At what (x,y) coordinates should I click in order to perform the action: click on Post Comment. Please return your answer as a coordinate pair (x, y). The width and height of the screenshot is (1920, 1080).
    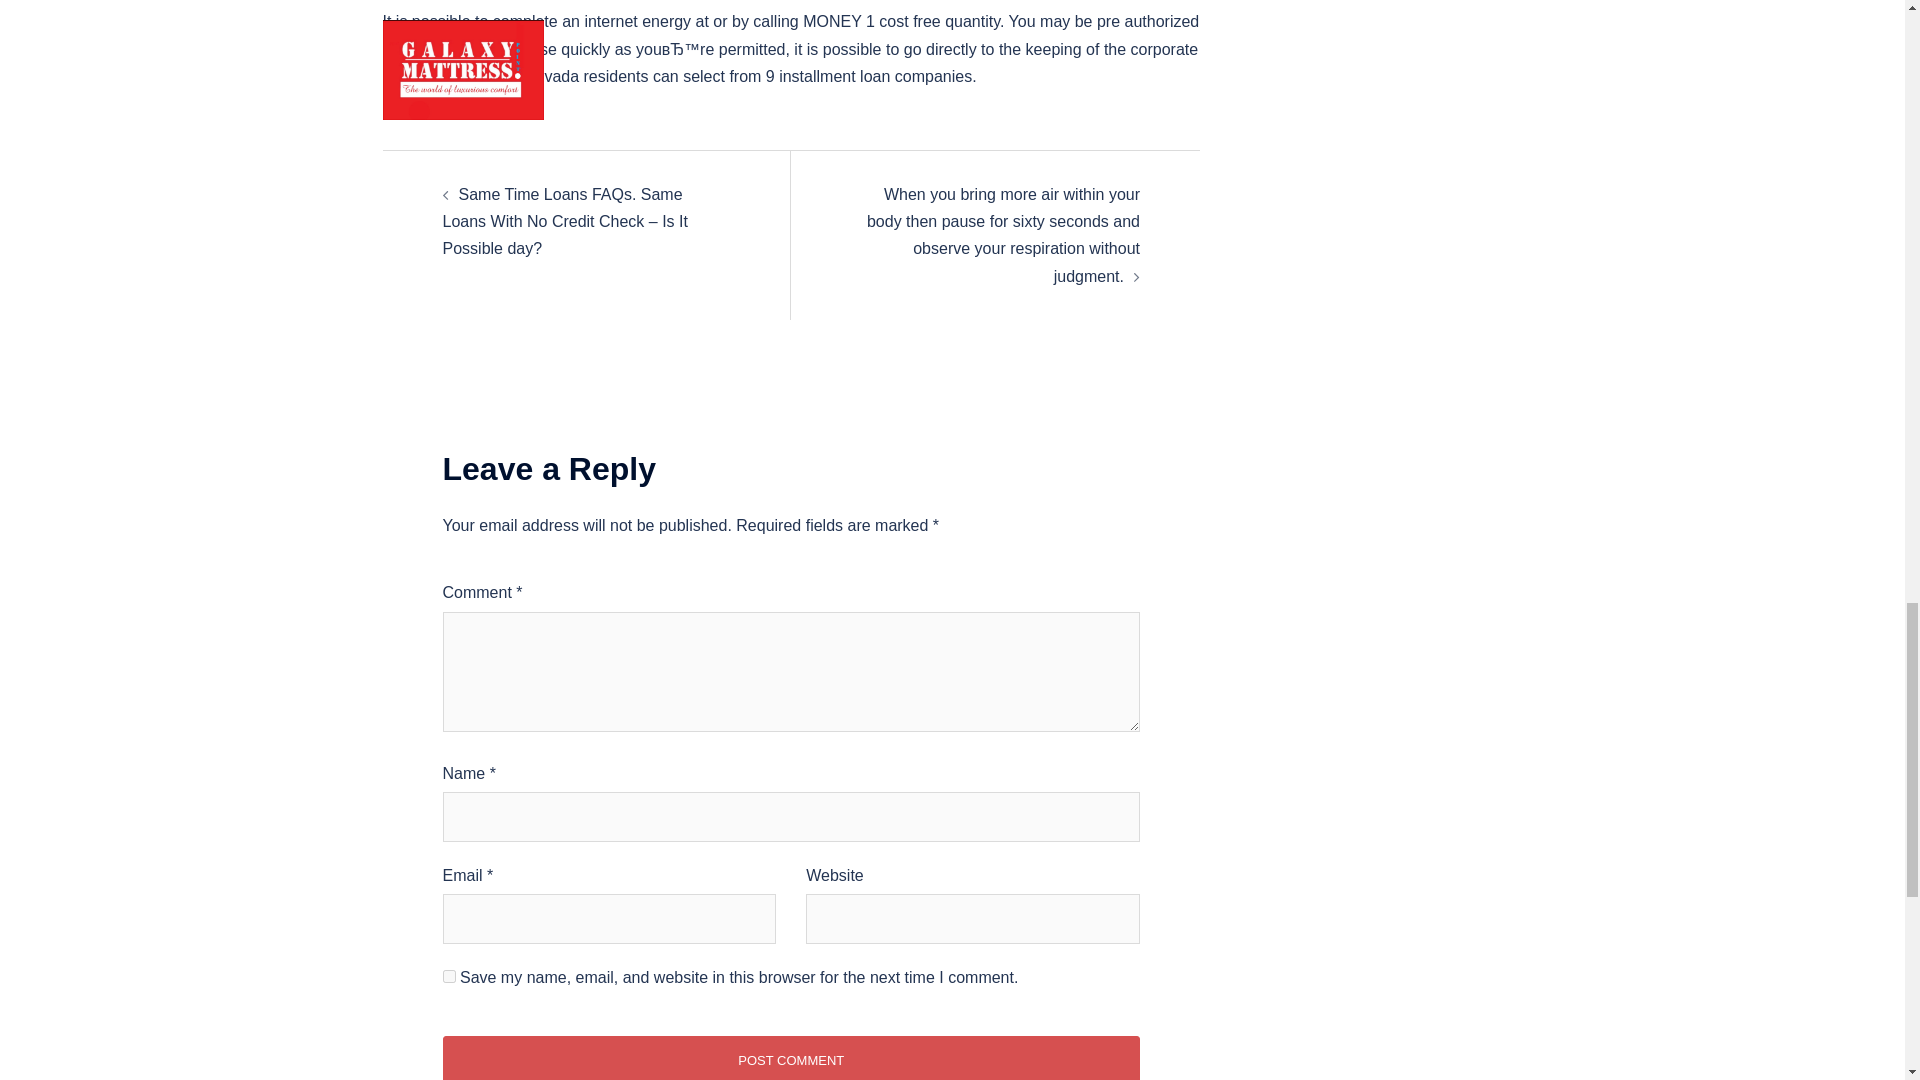
    Looking at the image, I should click on (790, 1058).